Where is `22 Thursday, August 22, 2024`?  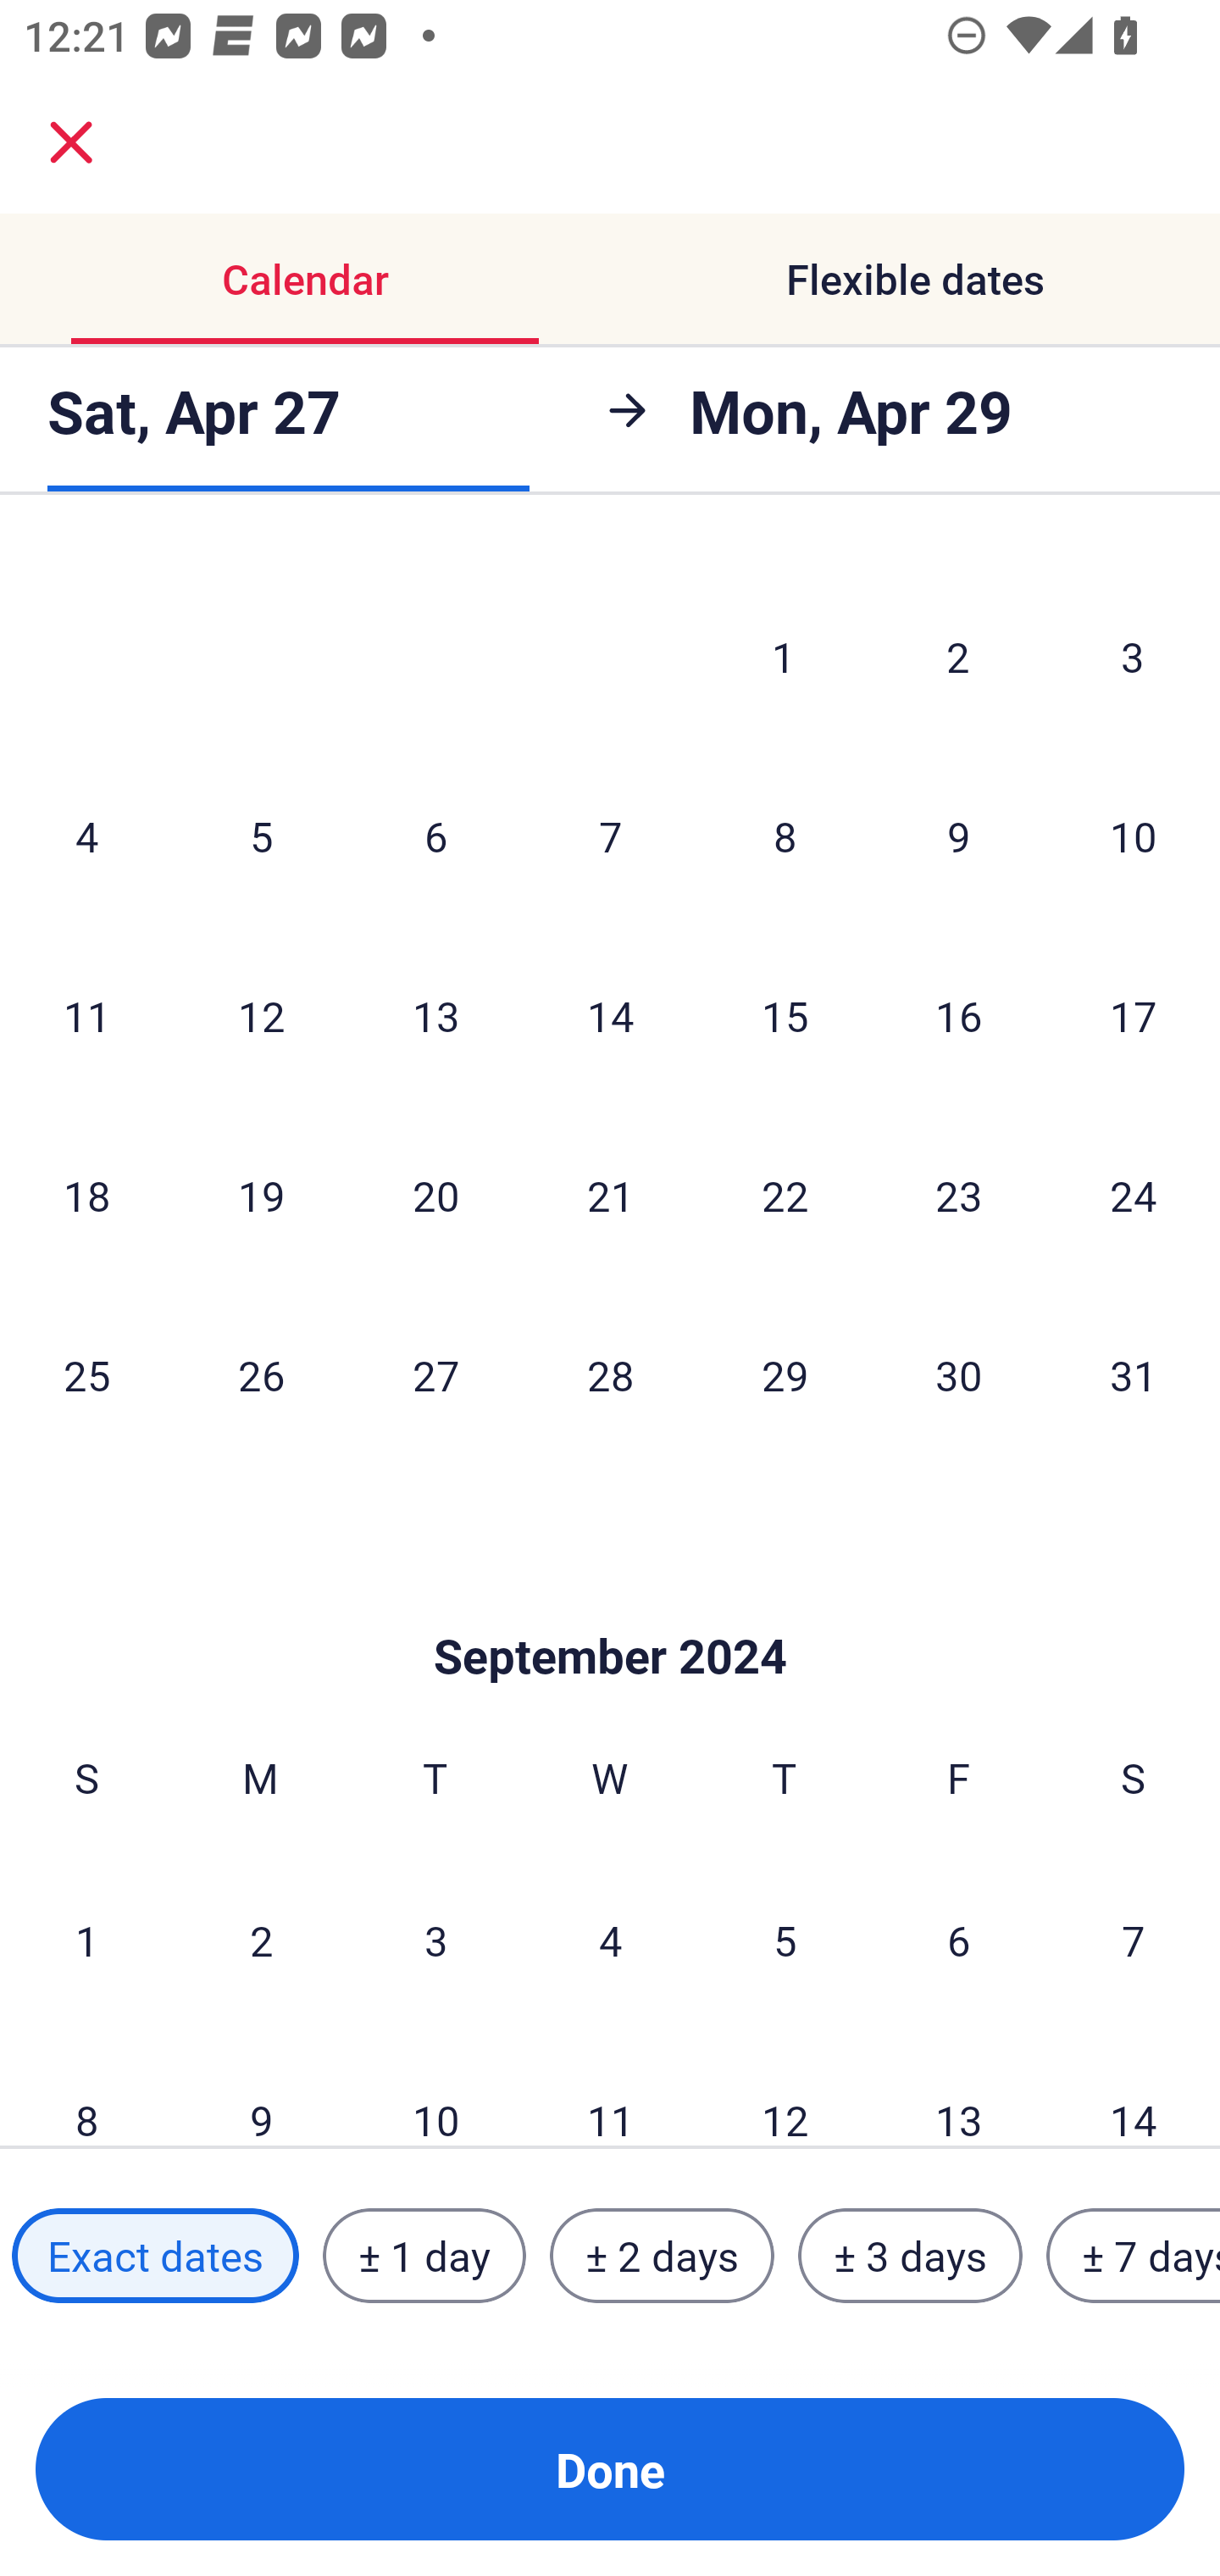
22 Thursday, August 22, 2024 is located at coordinates (785, 1195).